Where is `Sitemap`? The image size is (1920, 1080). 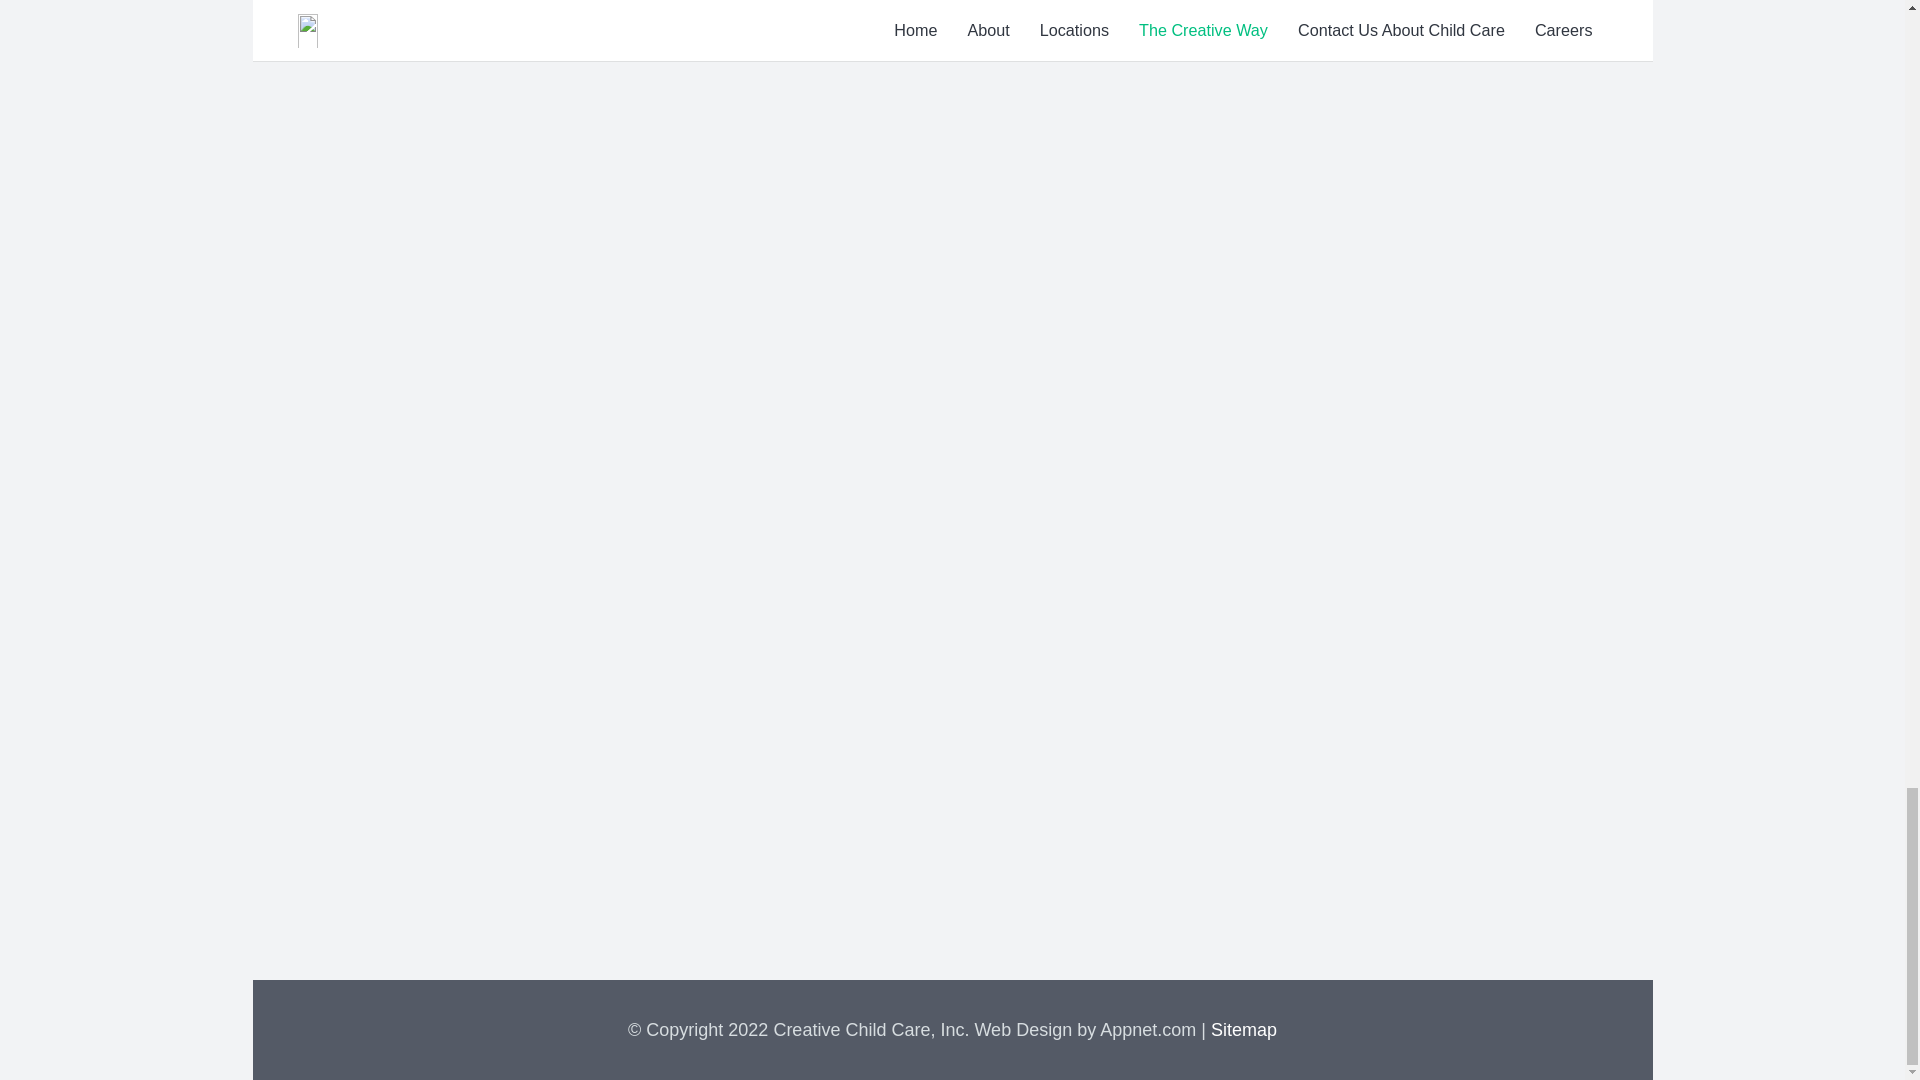
Sitemap is located at coordinates (1244, 1030).